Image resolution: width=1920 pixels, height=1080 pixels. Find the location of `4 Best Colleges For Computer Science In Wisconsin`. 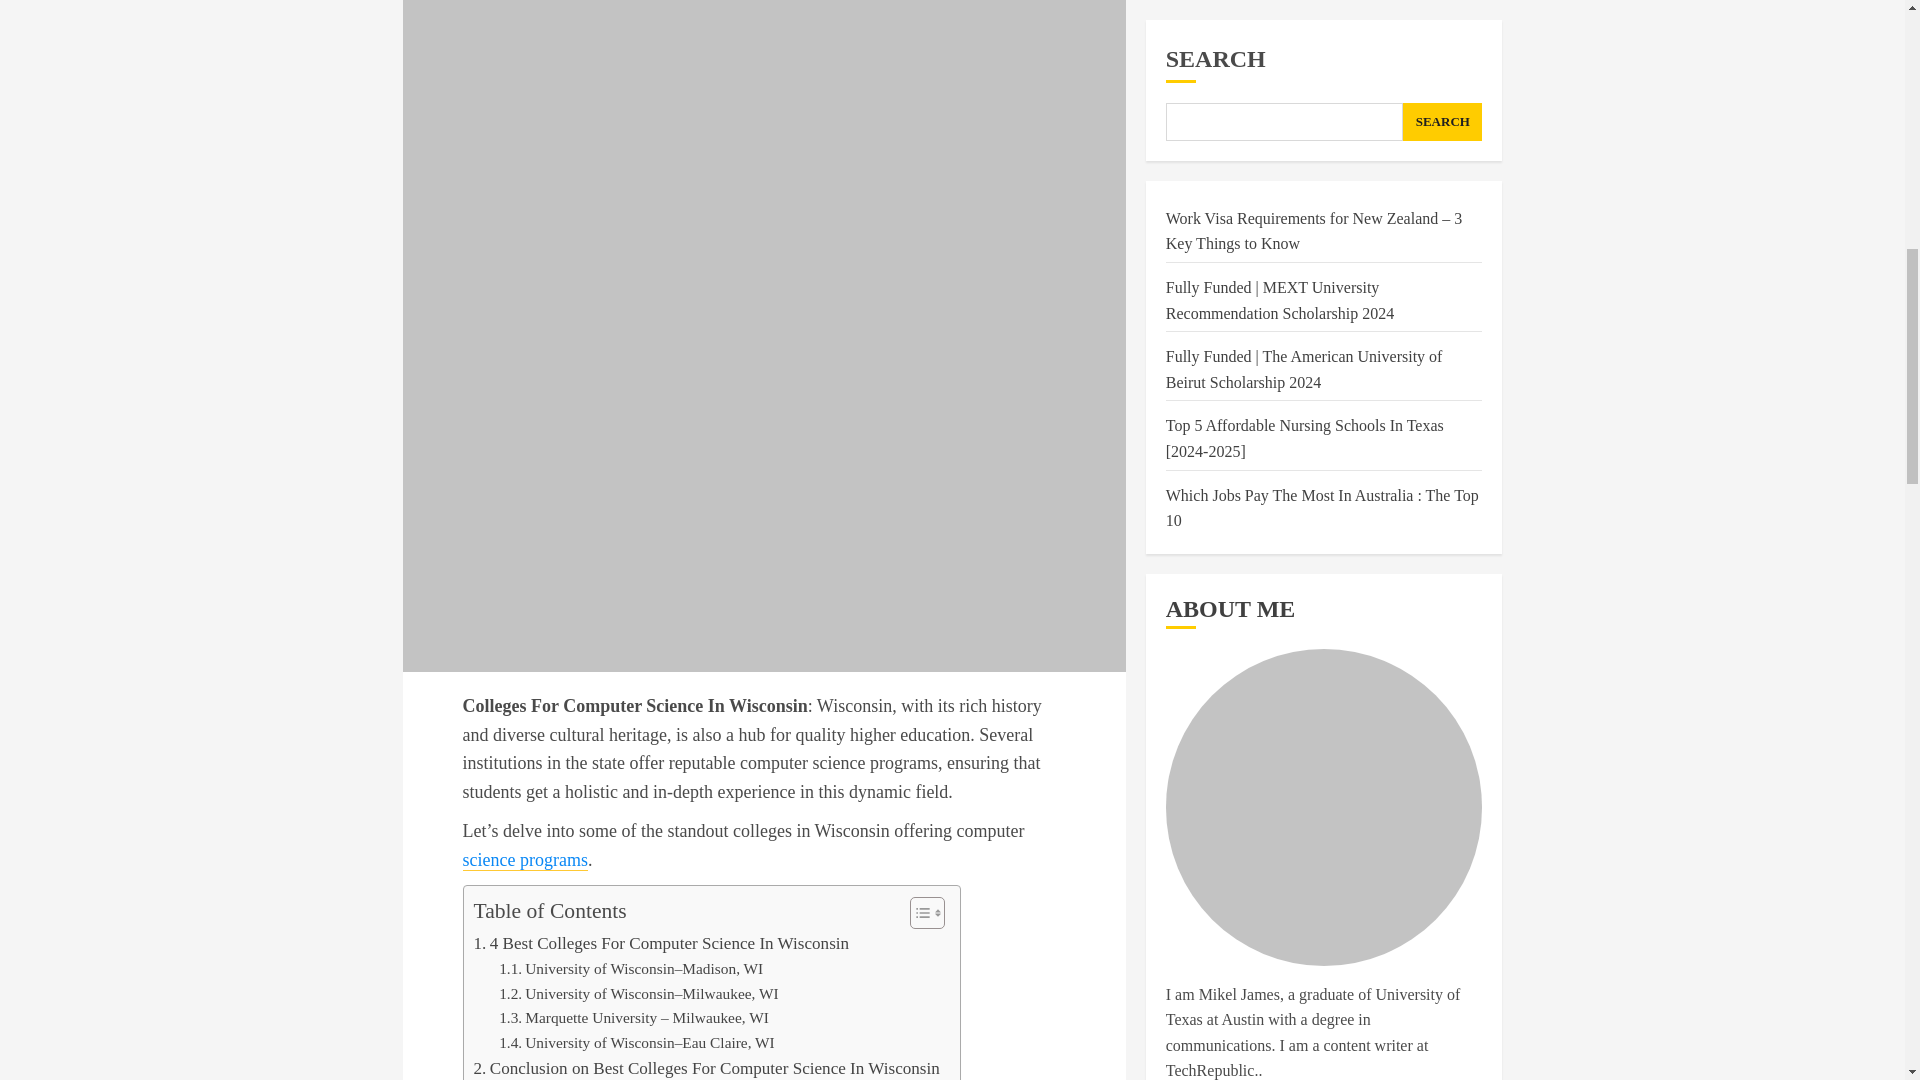

4 Best Colleges For Computer Science In Wisconsin is located at coordinates (662, 942).